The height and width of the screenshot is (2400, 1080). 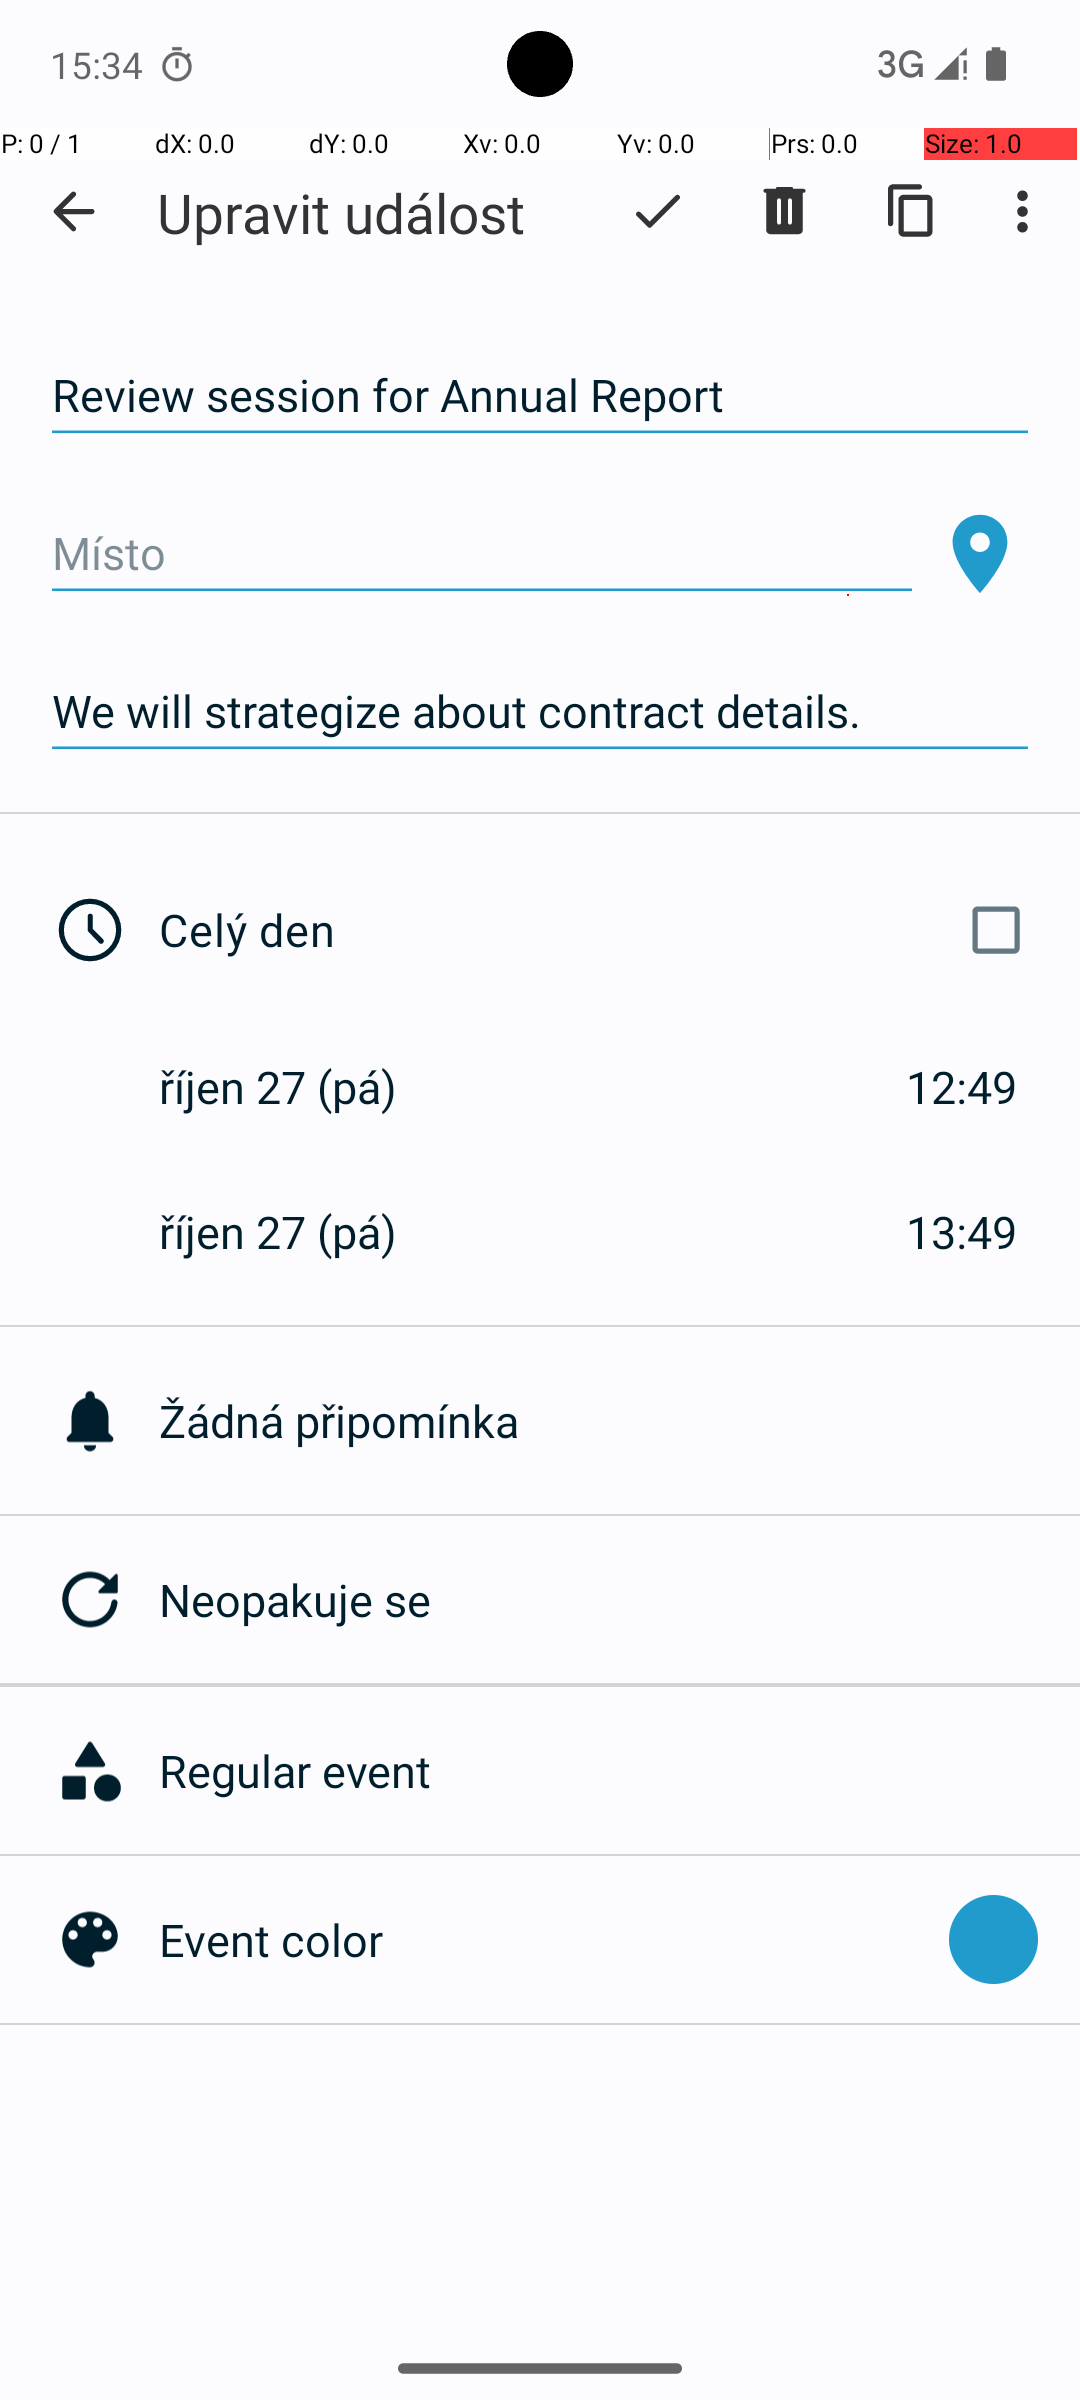 I want to click on 12:49, so click(x=962, y=1086).